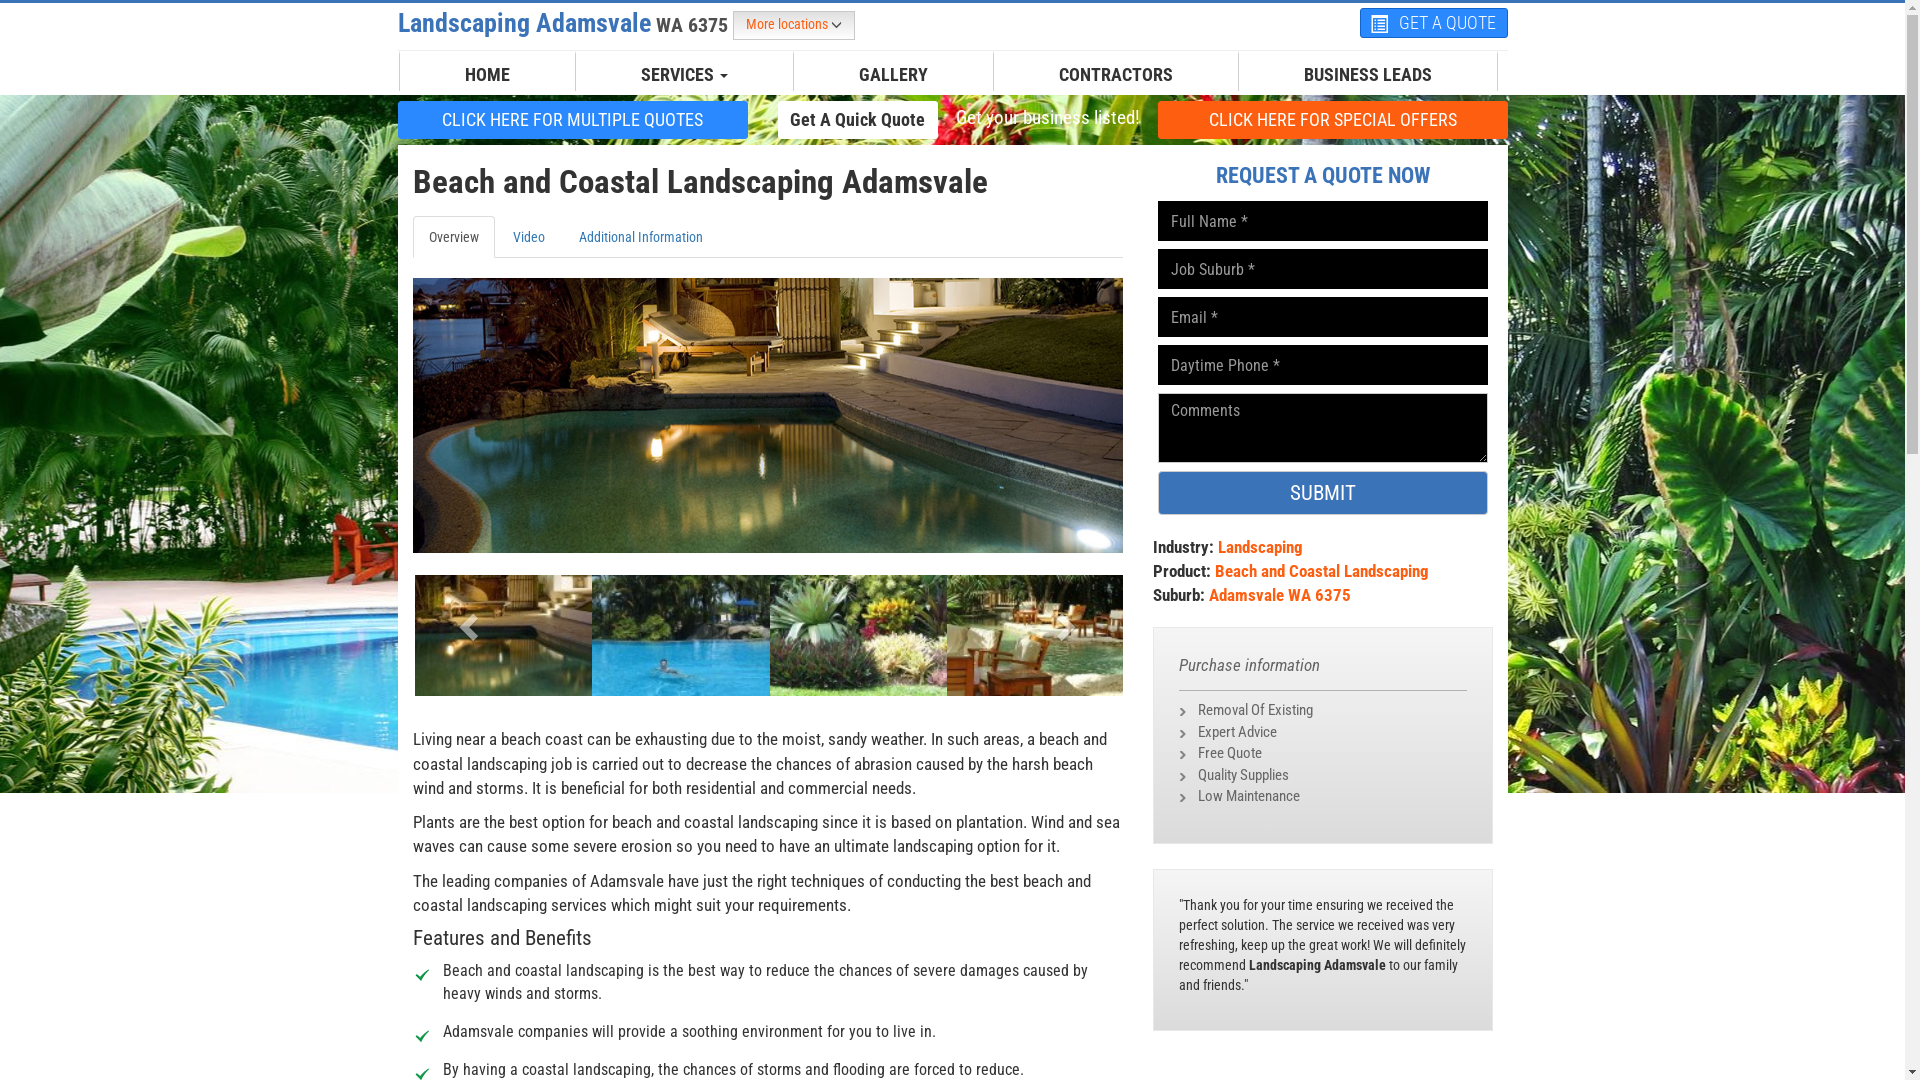 This screenshot has width=1920, height=1080. Describe the element at coordinates (684, 75) in the screenshot. I see `SERVICES` at that location.